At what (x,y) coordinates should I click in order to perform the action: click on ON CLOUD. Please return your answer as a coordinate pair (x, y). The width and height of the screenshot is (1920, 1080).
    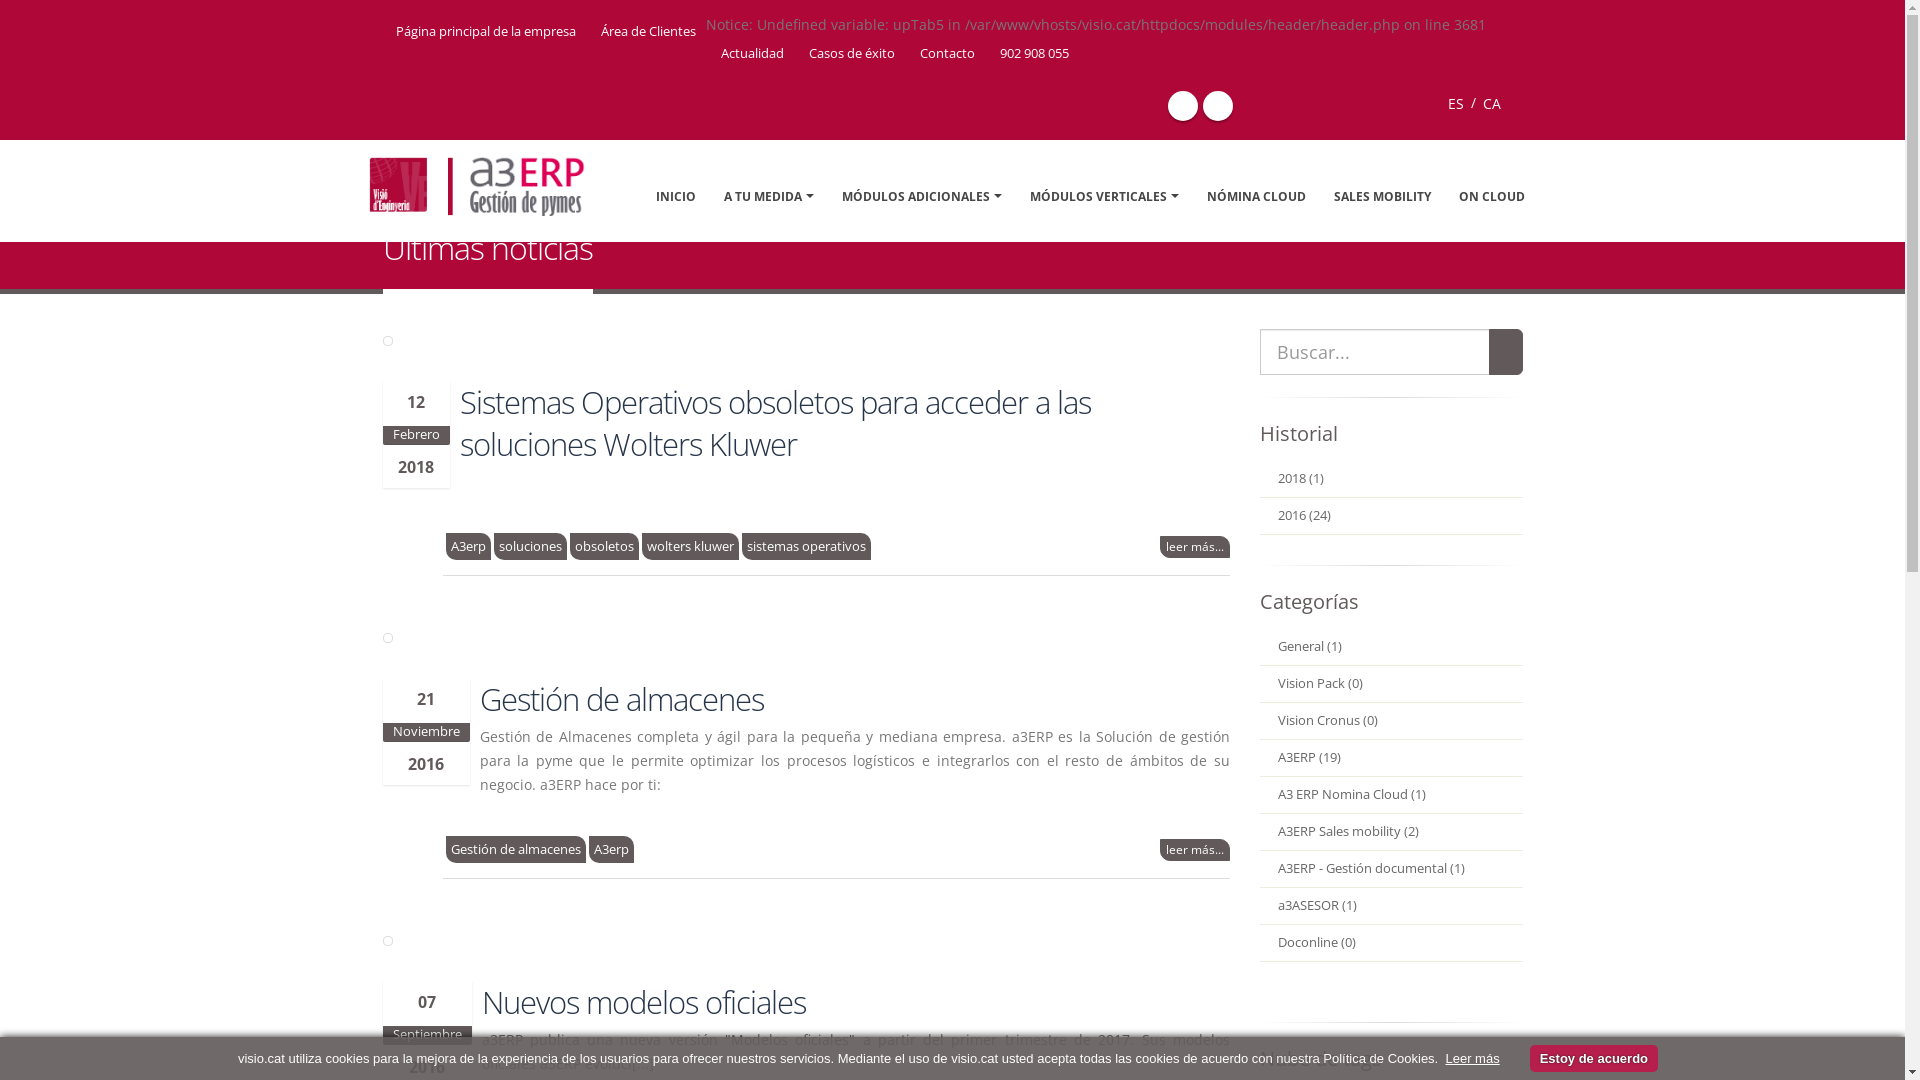
    Looking at the image, I should click on (1492, 197).